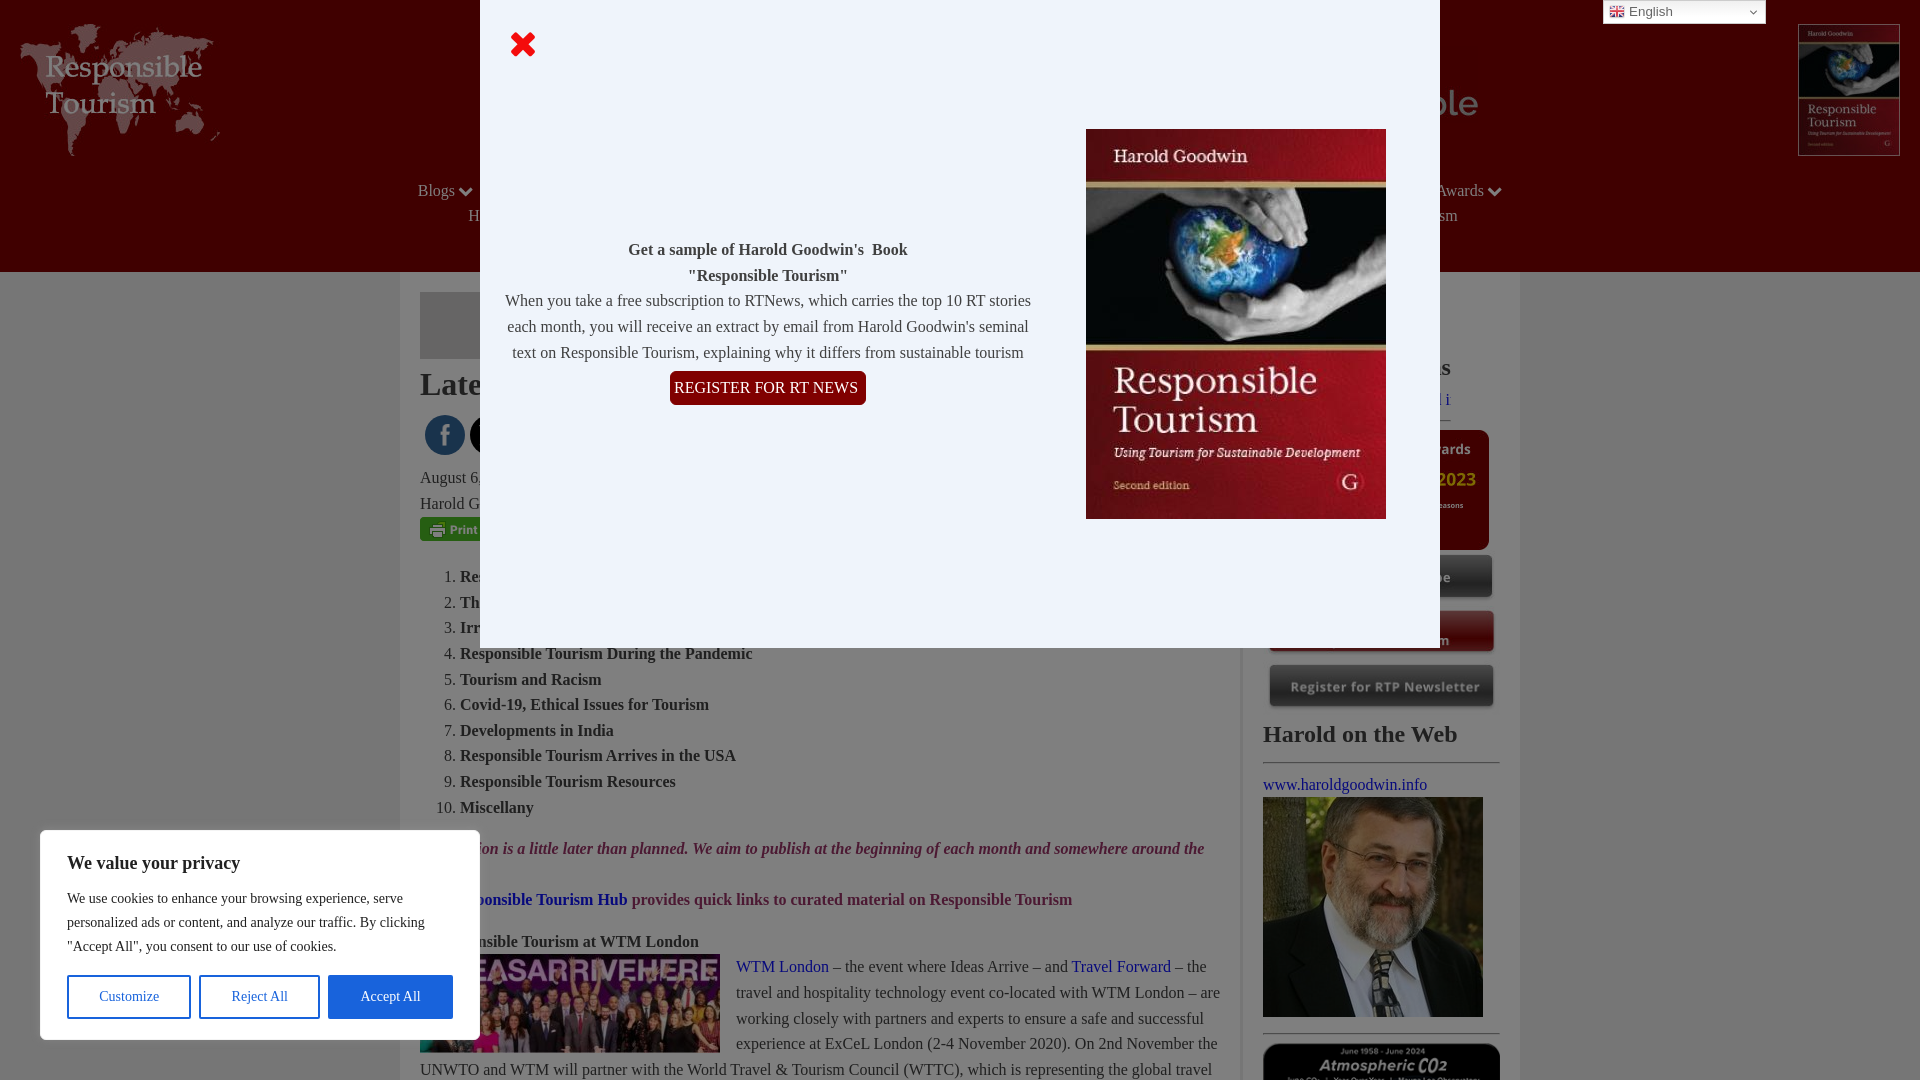  I want to click on Click for more CO2 Earth info..., so click(1381, 1062).